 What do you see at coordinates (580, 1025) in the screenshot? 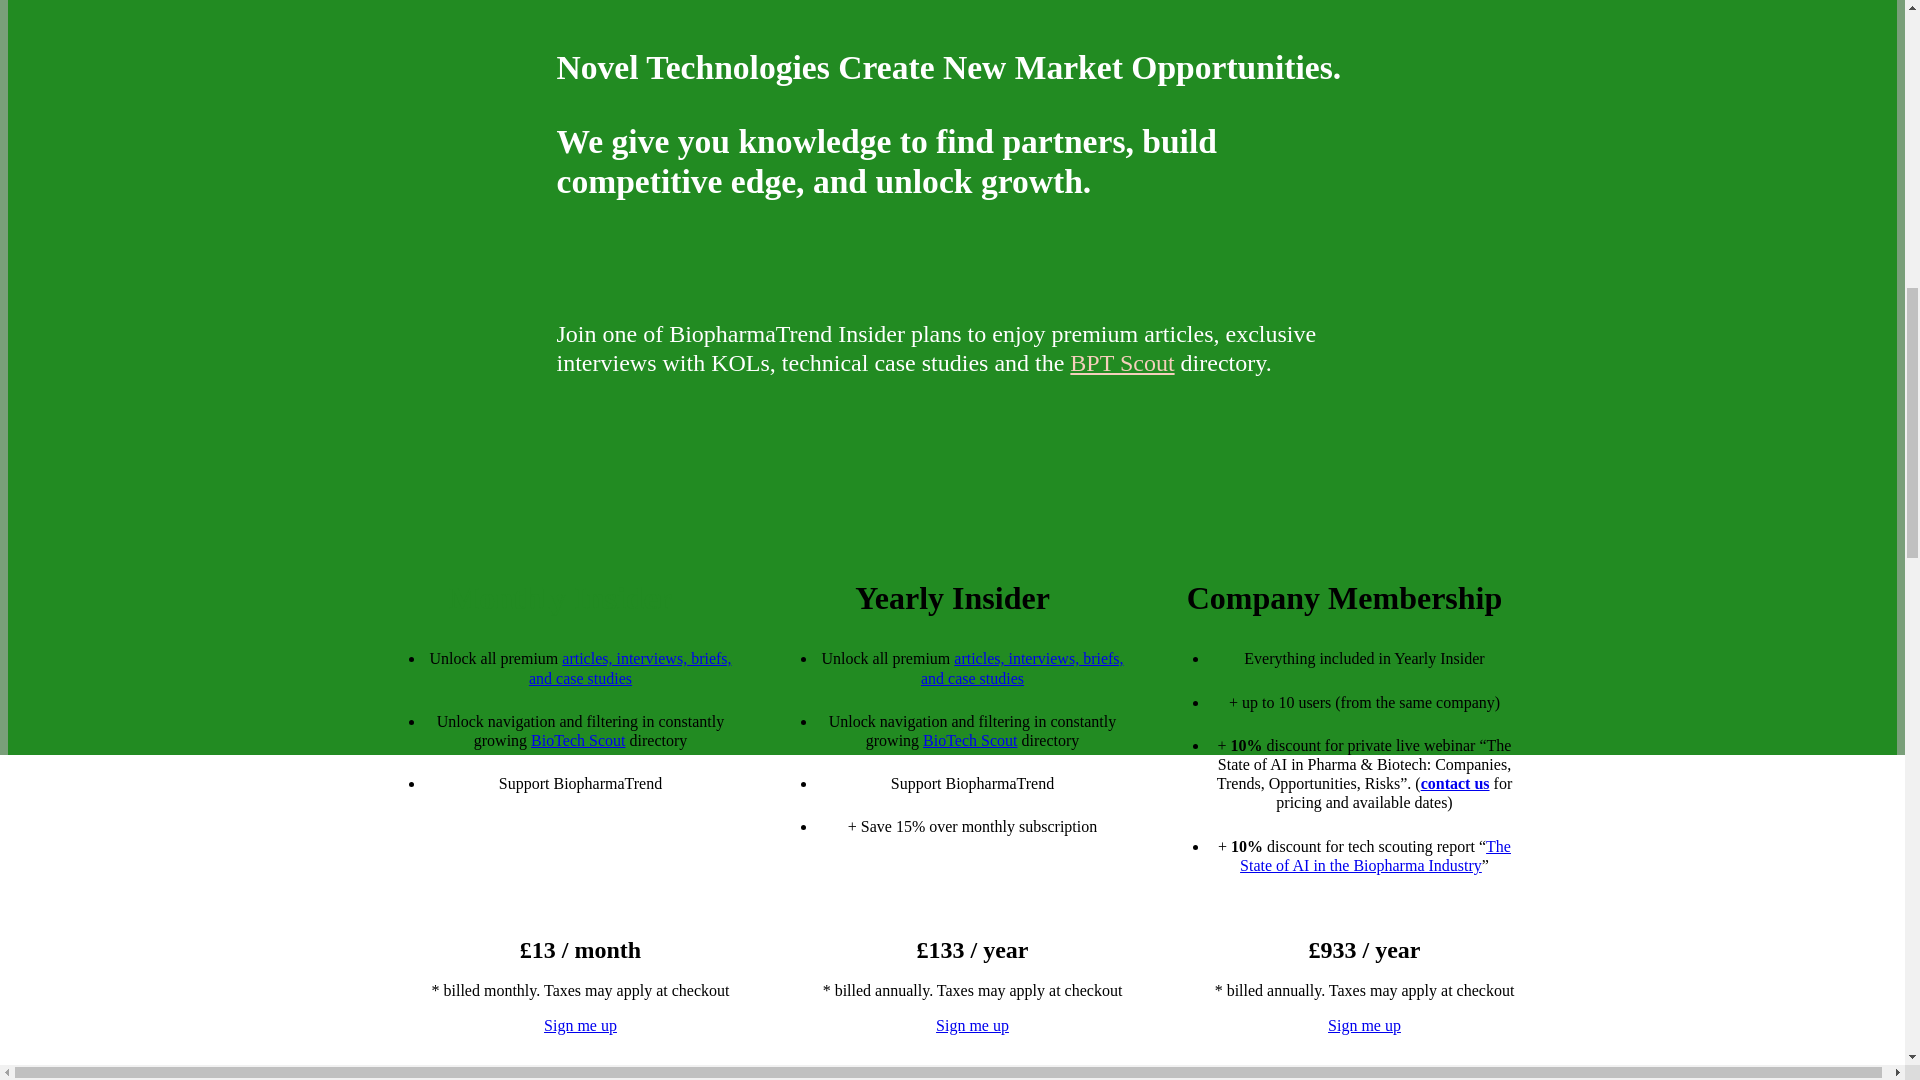
I see `Sign me up` at bounding box center [580, 1025].